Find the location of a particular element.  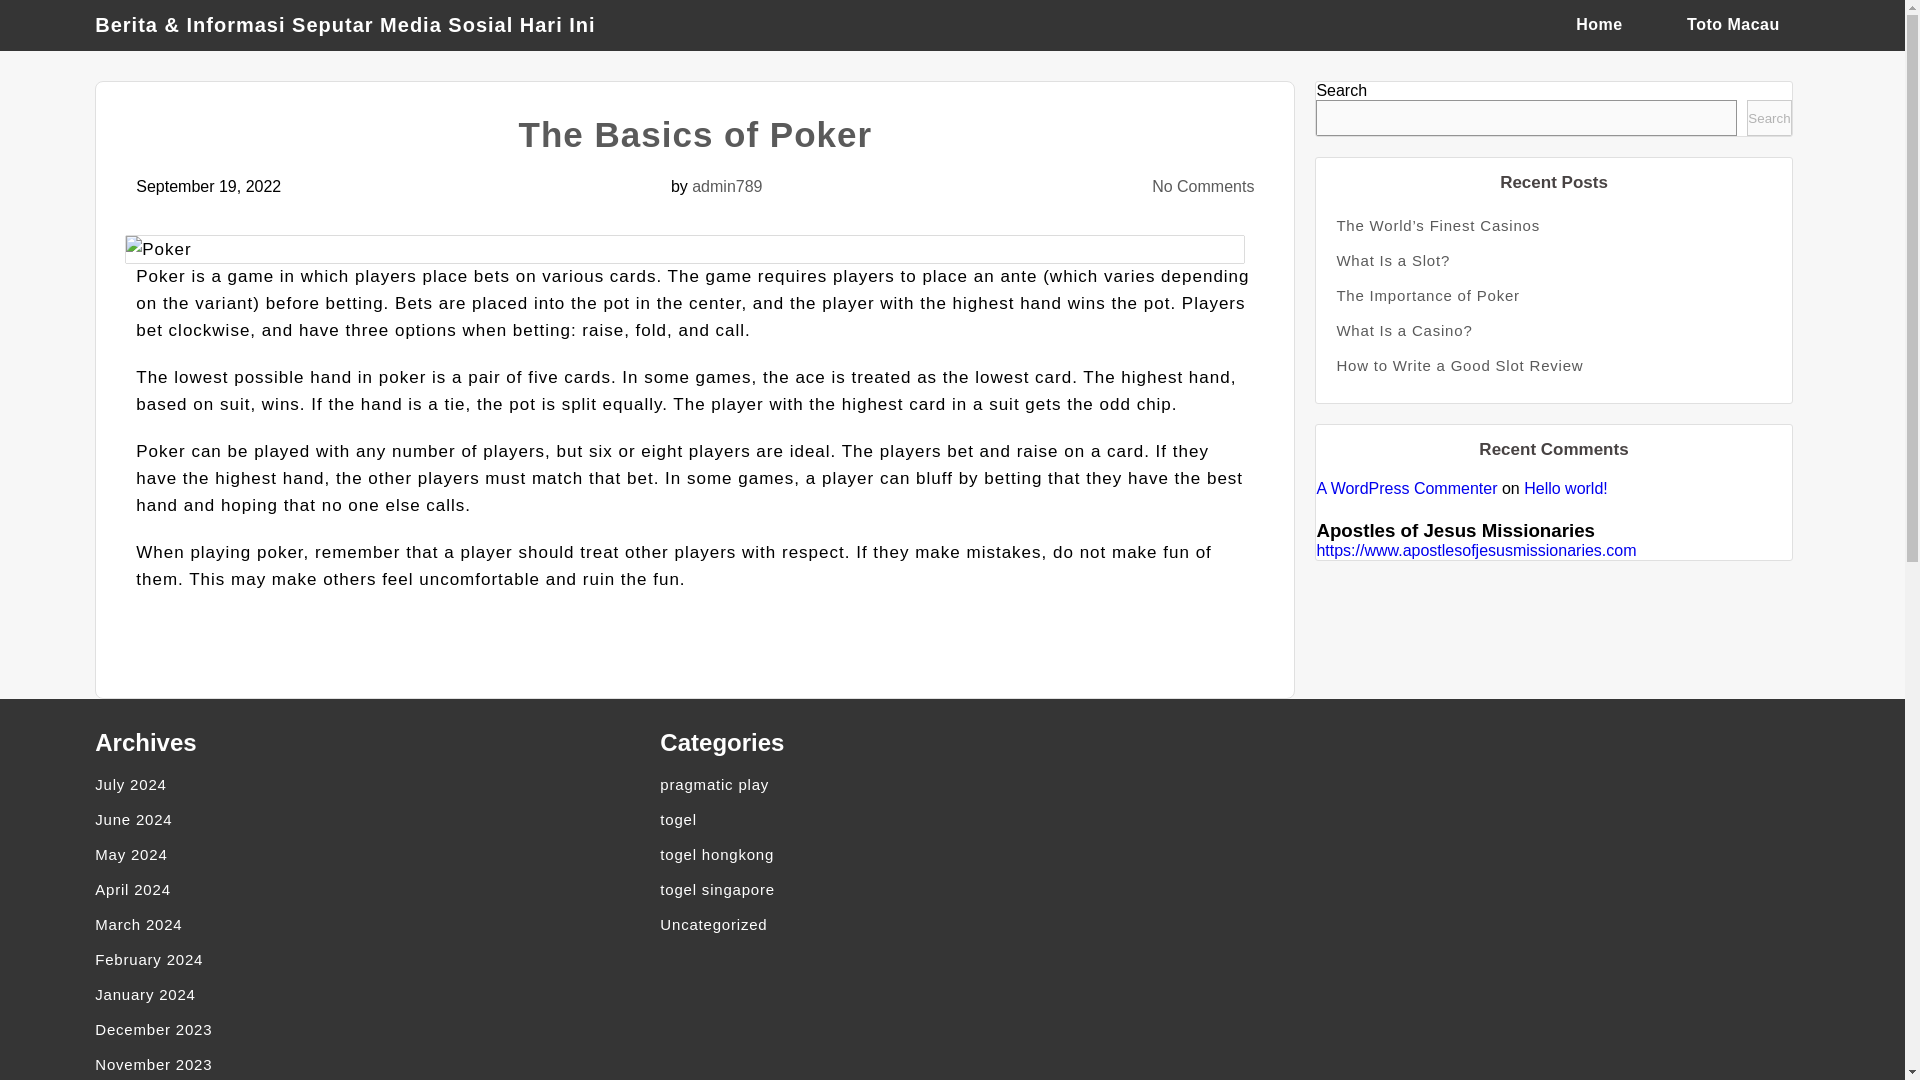

What Is a Casino? is located at coordinates (1553, 330).